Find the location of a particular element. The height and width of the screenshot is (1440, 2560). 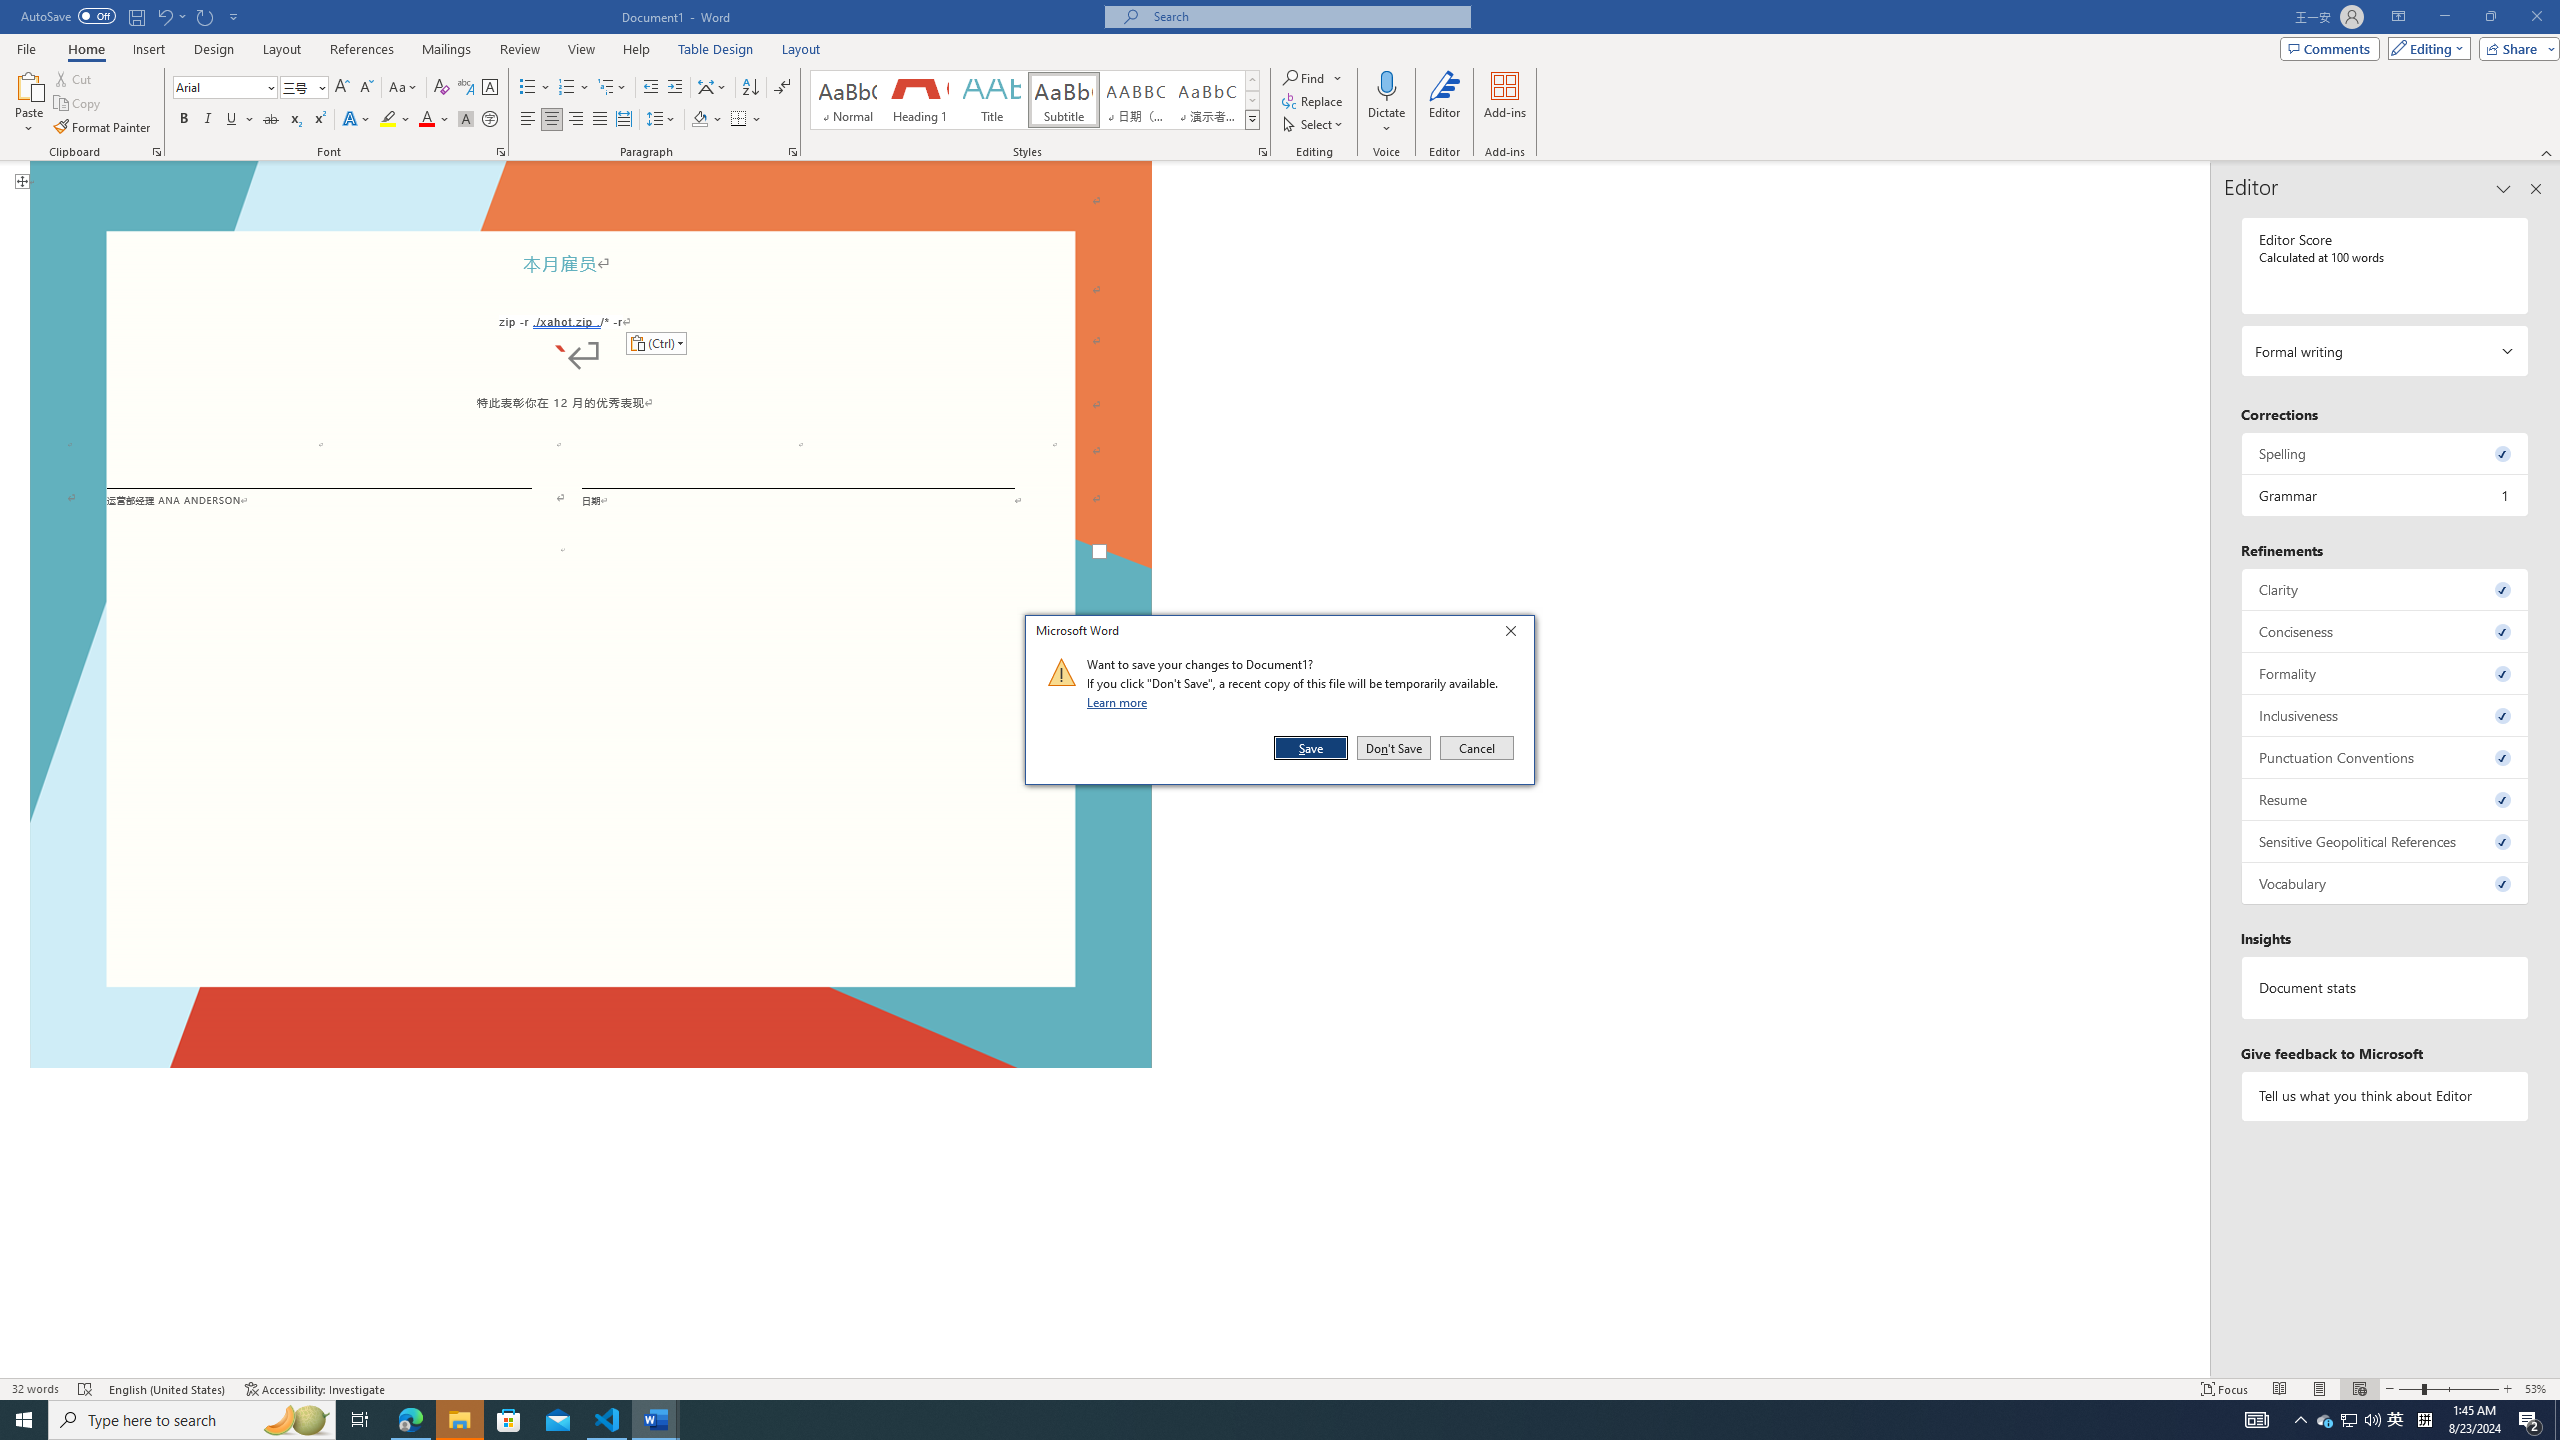

Class: NetUIImage is located at coordinates (2410, 1389).